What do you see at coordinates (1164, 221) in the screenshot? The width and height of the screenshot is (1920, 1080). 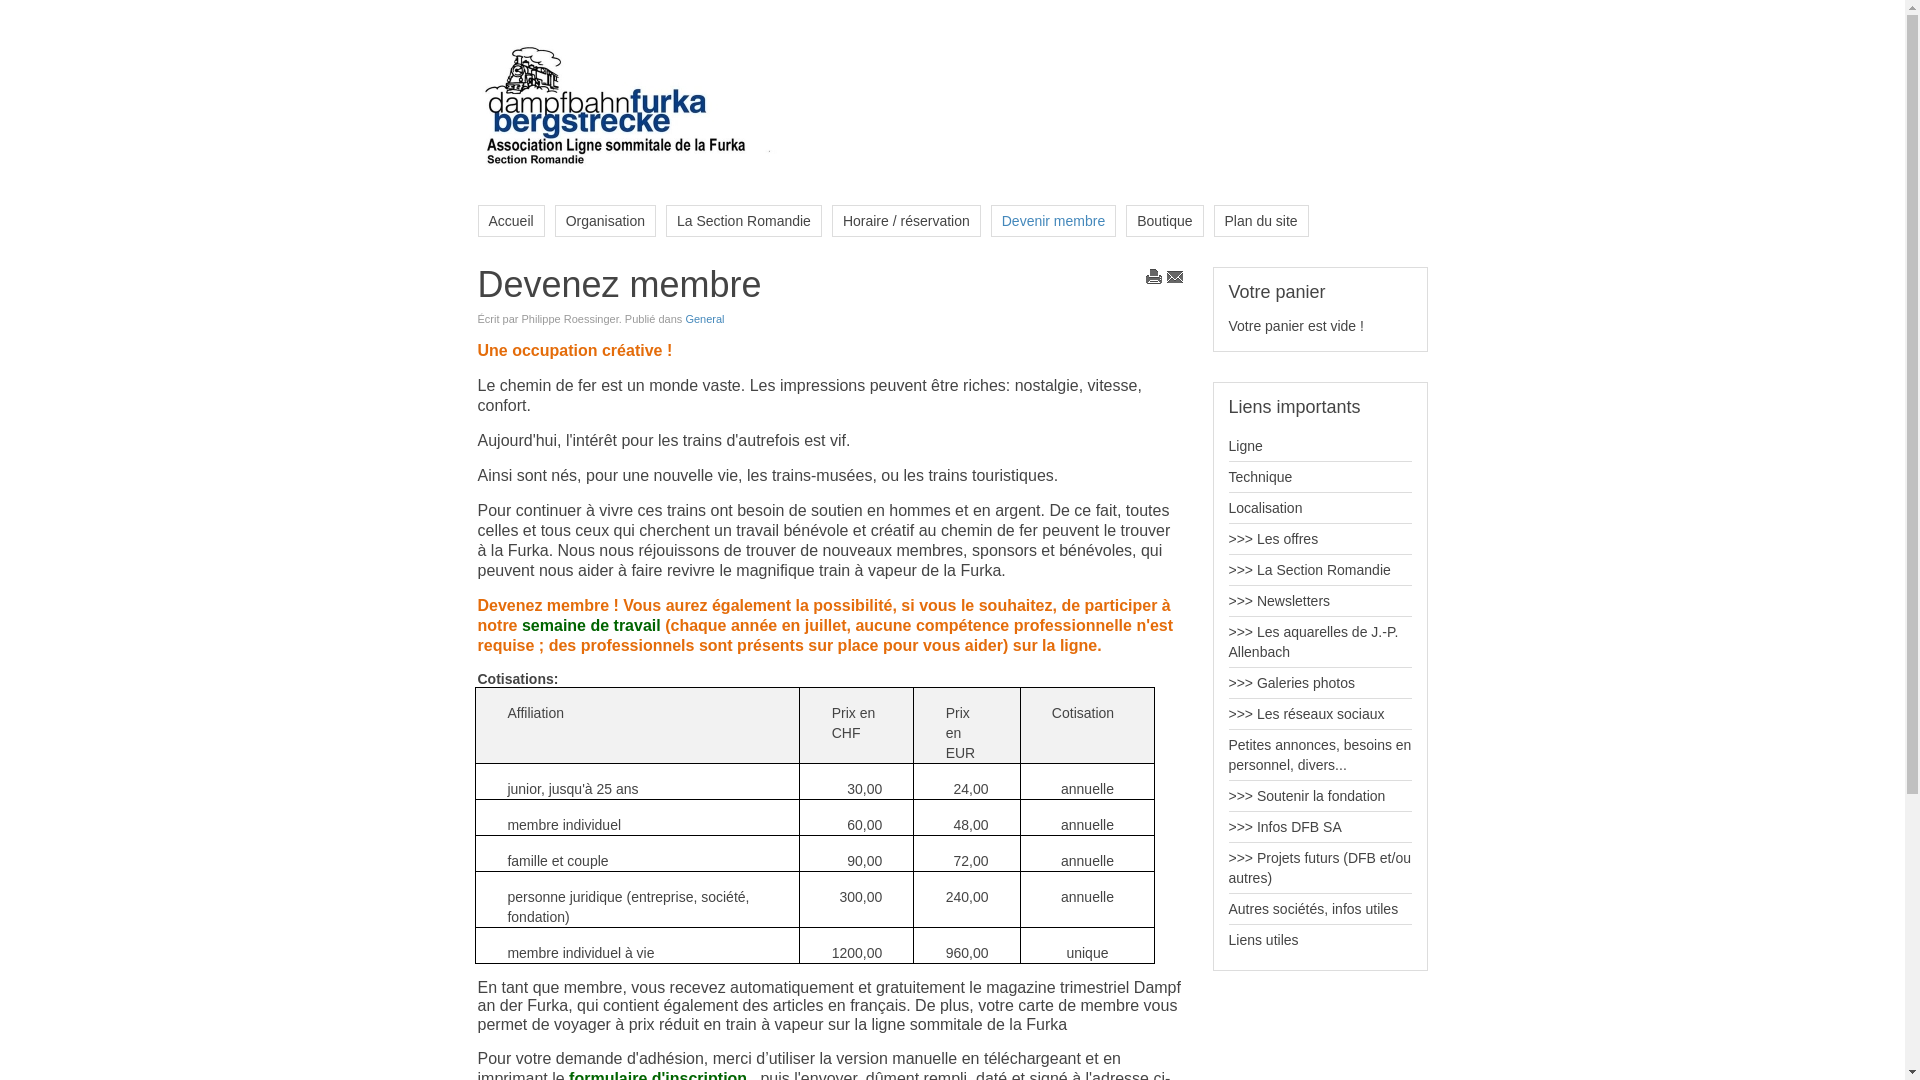 I see `Boutique` at bounding box center [1164, 221].